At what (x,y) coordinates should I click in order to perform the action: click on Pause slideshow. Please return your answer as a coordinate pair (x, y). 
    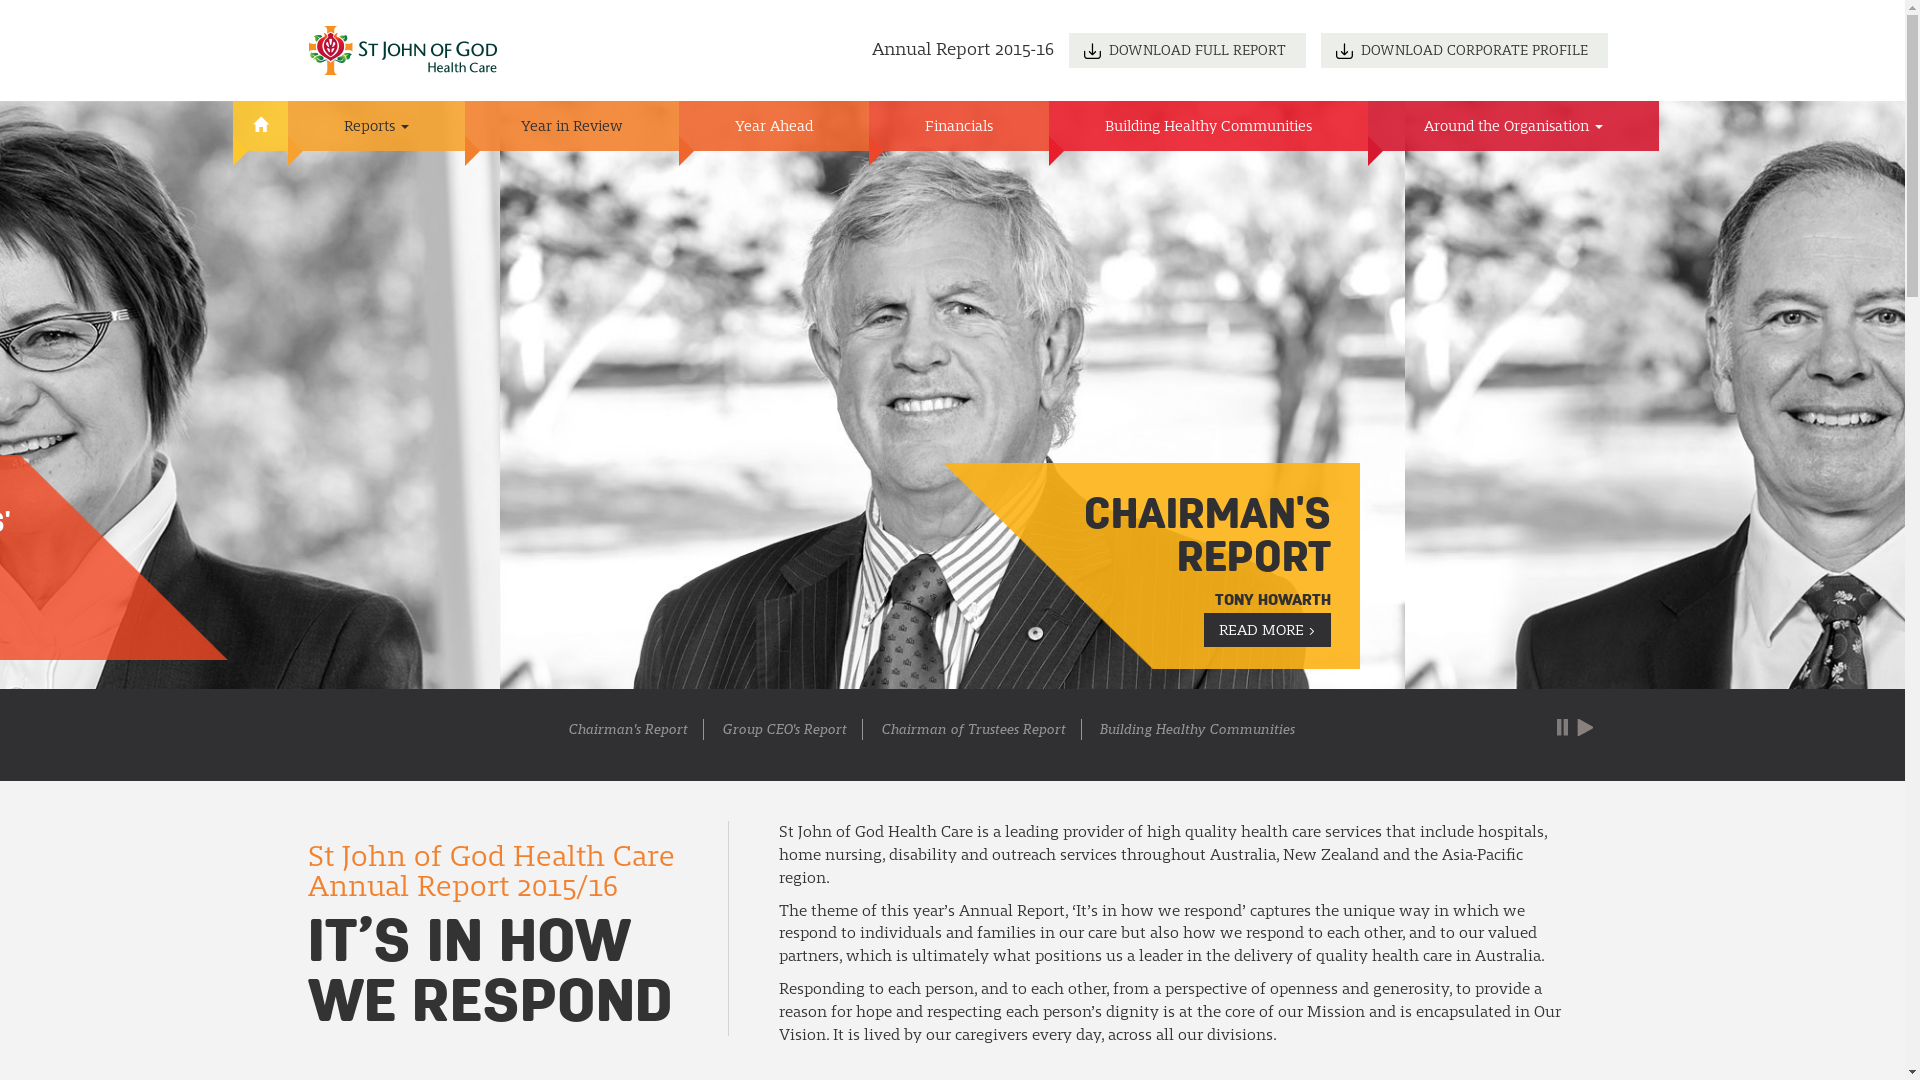
    Looking at the image, I should click on (1562, 728).